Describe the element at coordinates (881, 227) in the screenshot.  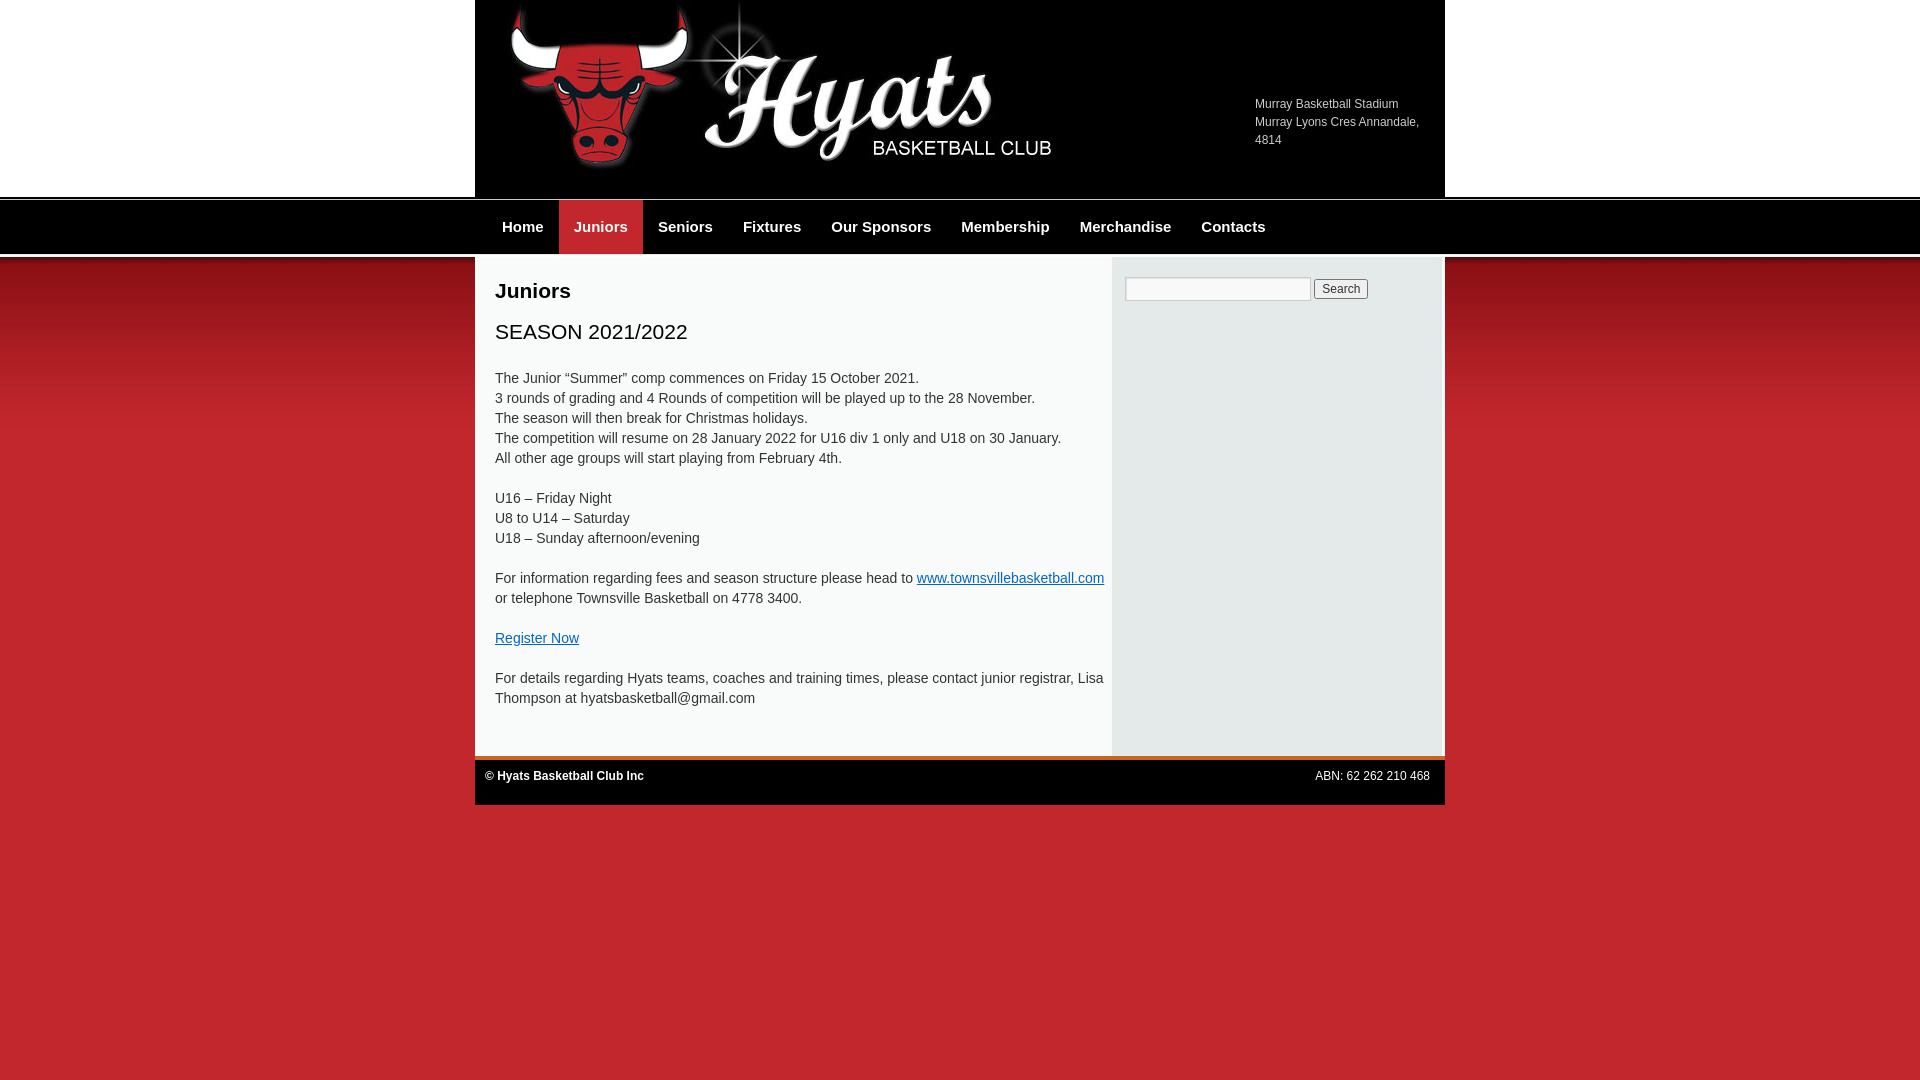
I see `Our Sponsors` at that location.